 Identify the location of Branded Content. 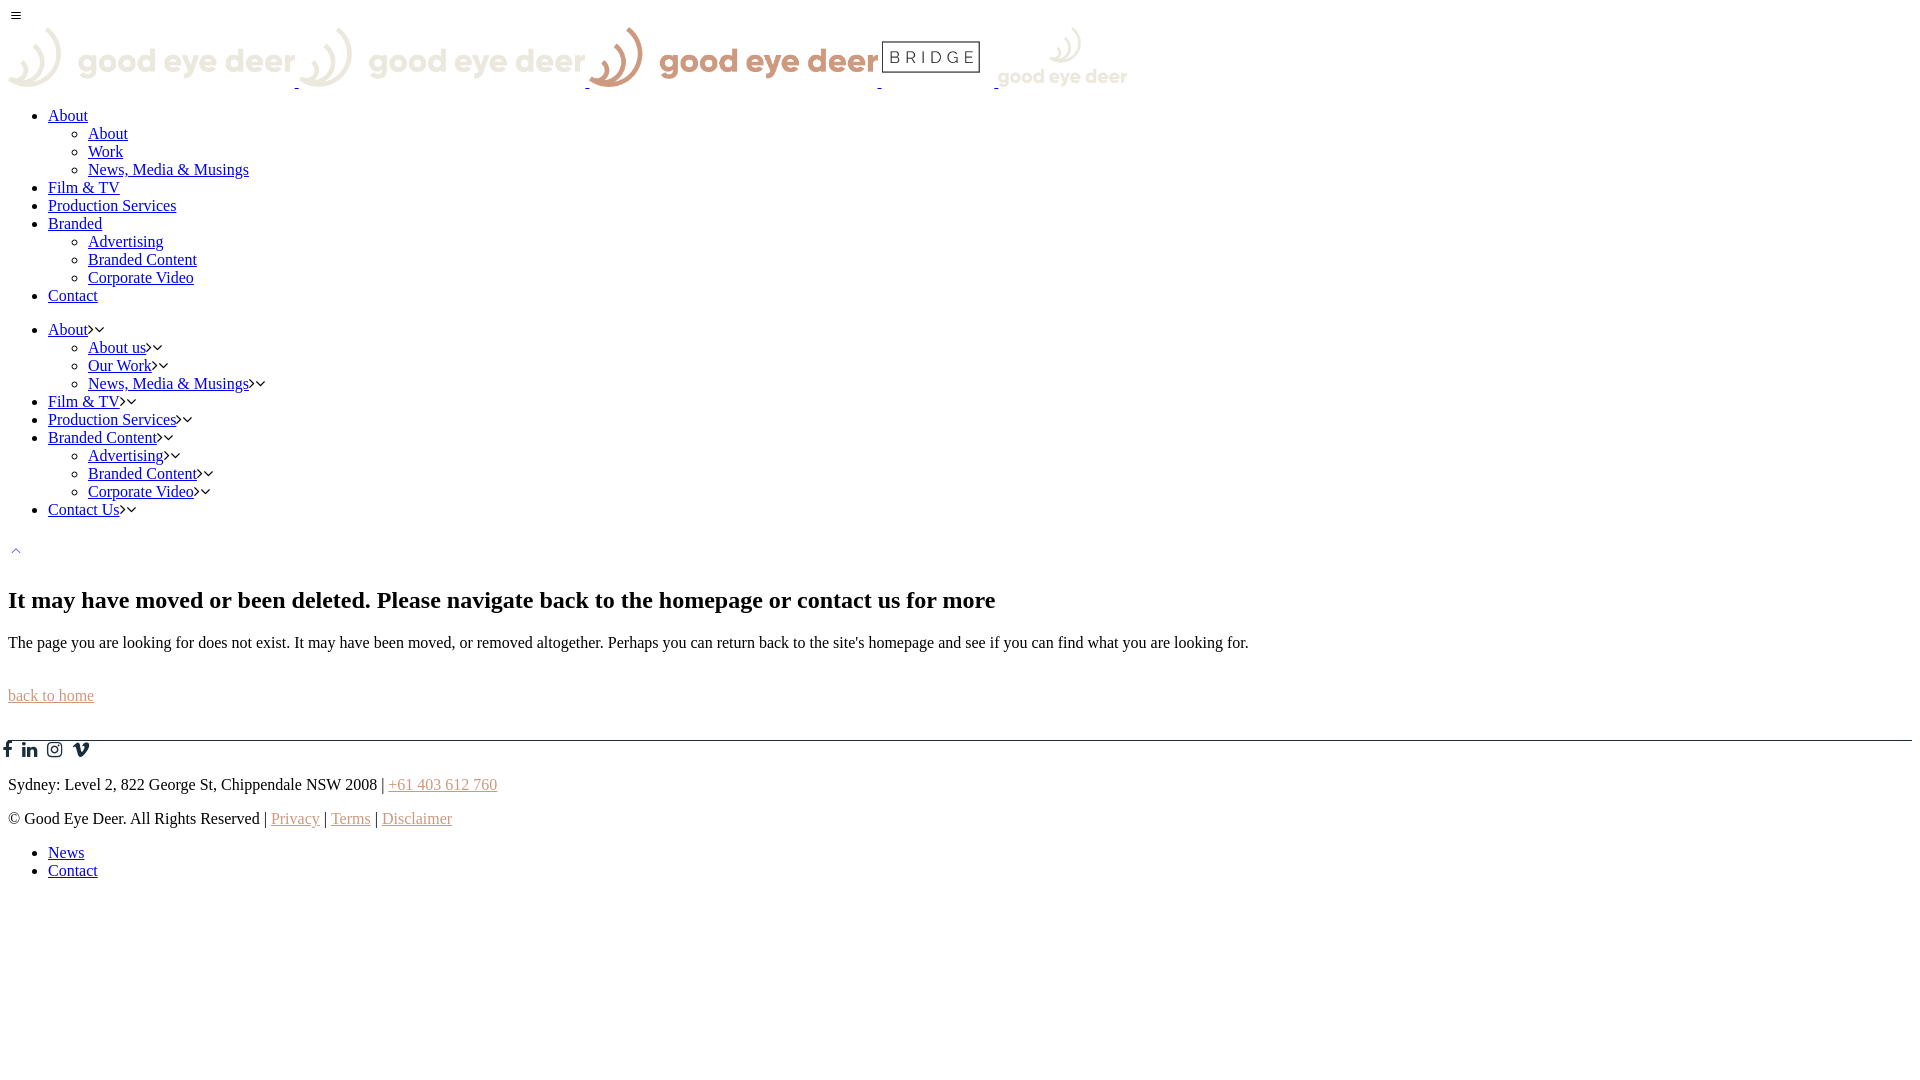
(142, 474).